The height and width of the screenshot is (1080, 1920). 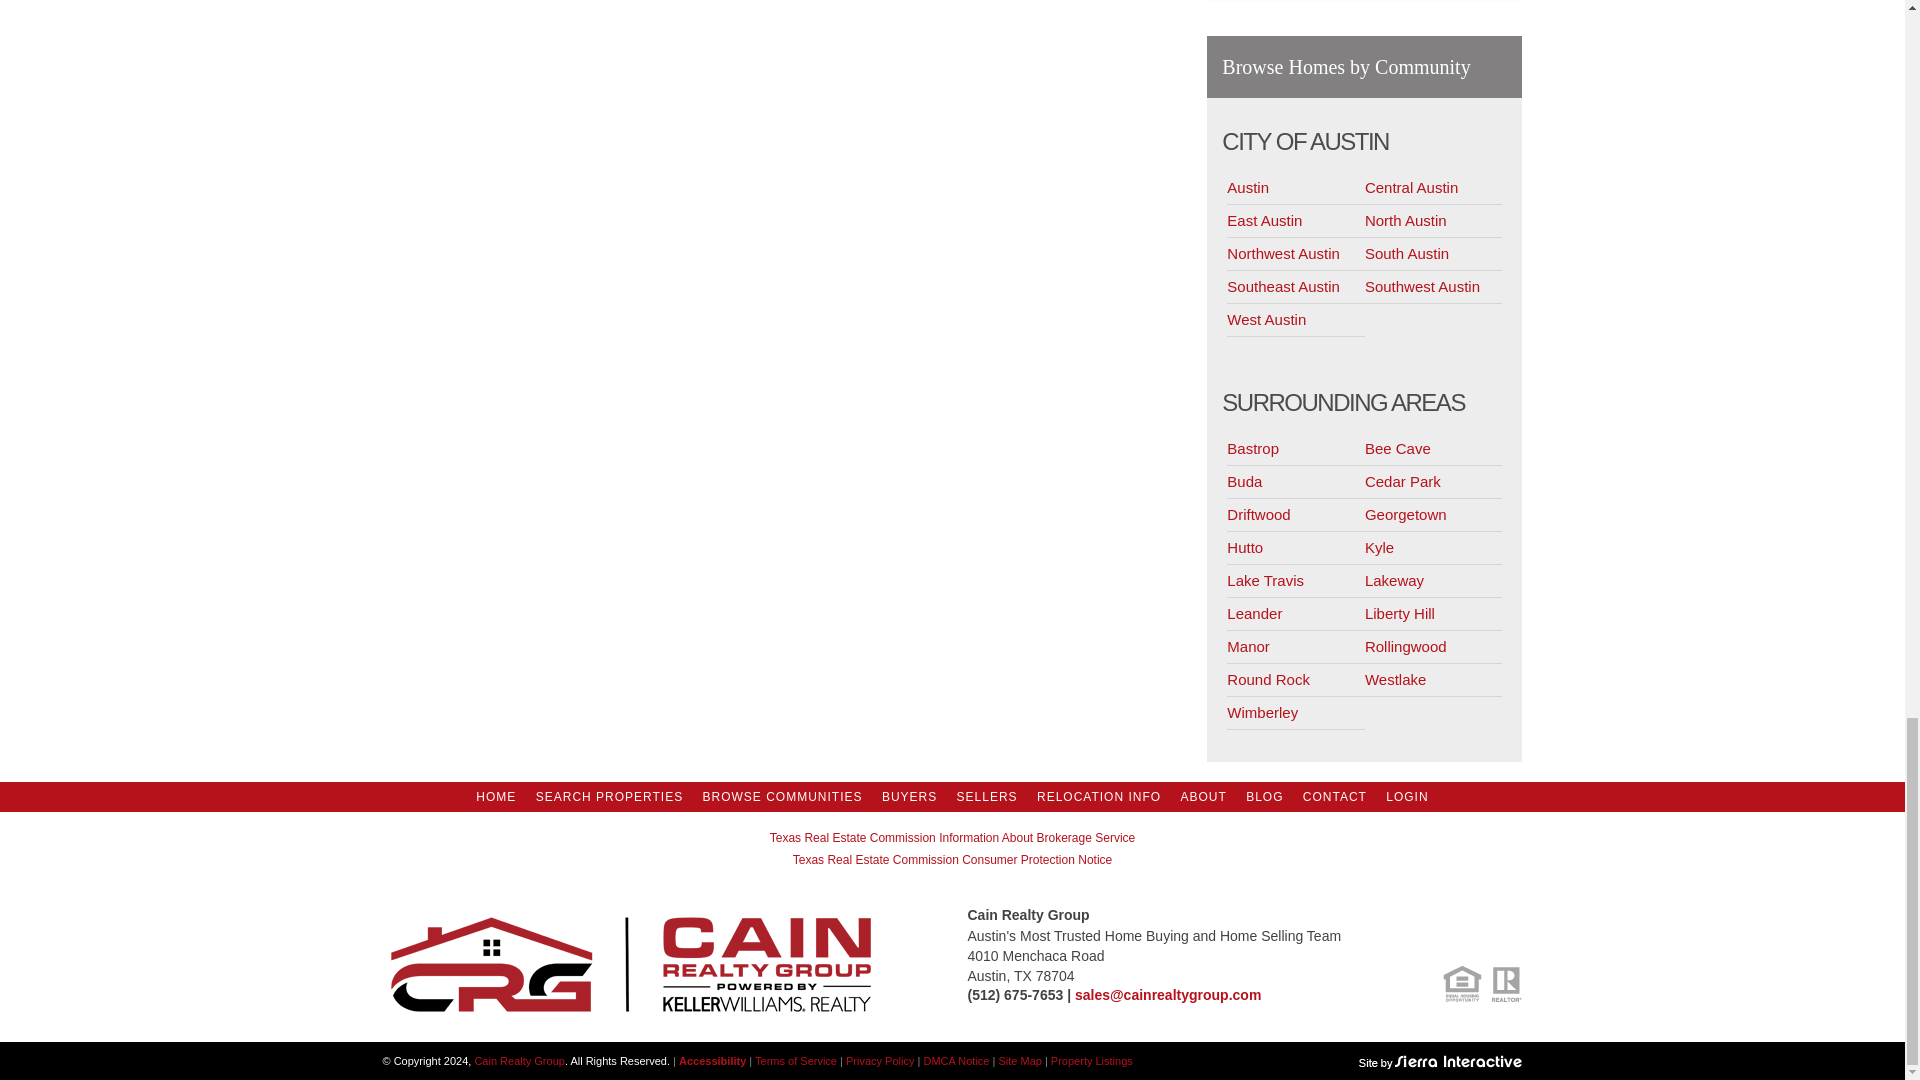 I want to click on View Central Austin, so click(x=1434, y=188).